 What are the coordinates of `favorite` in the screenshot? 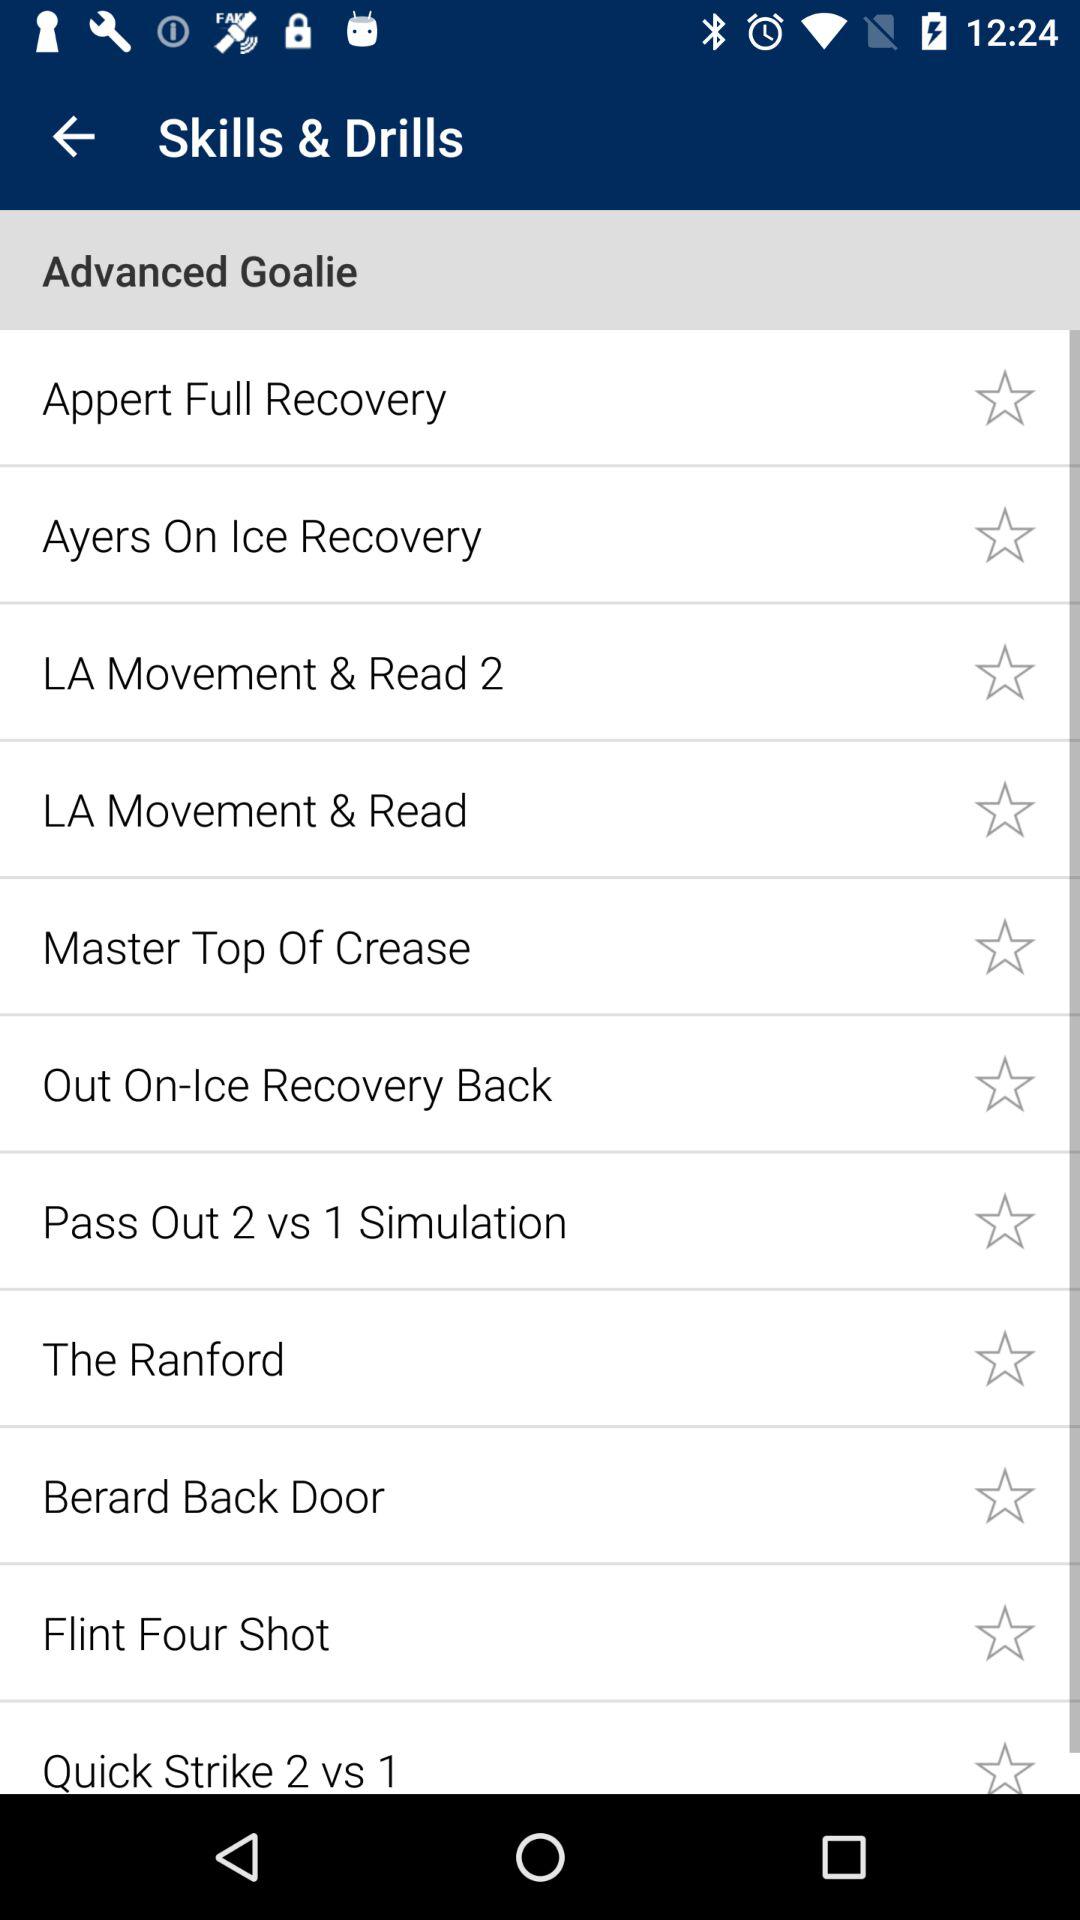 It's located at (1026, 808).